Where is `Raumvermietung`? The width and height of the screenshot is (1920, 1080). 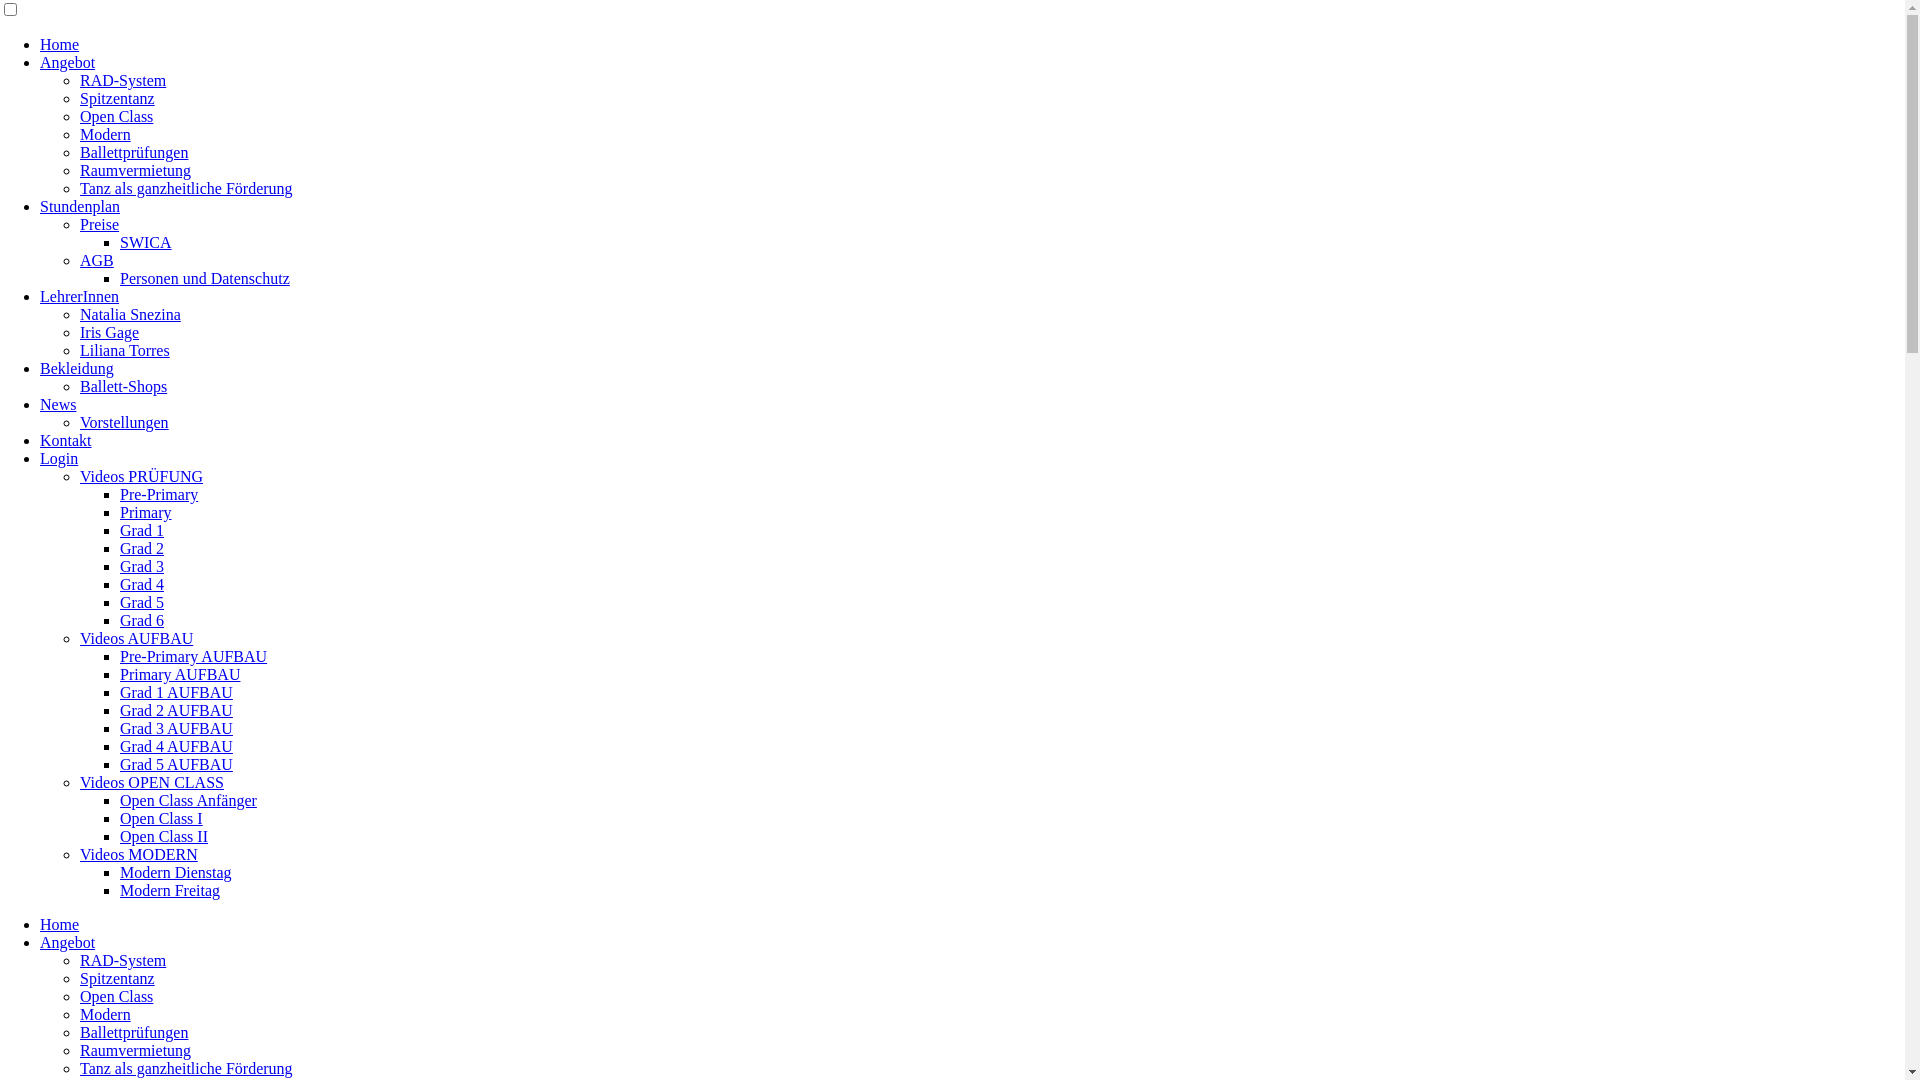 Raumvermietung is located at coordinates (136, 170).